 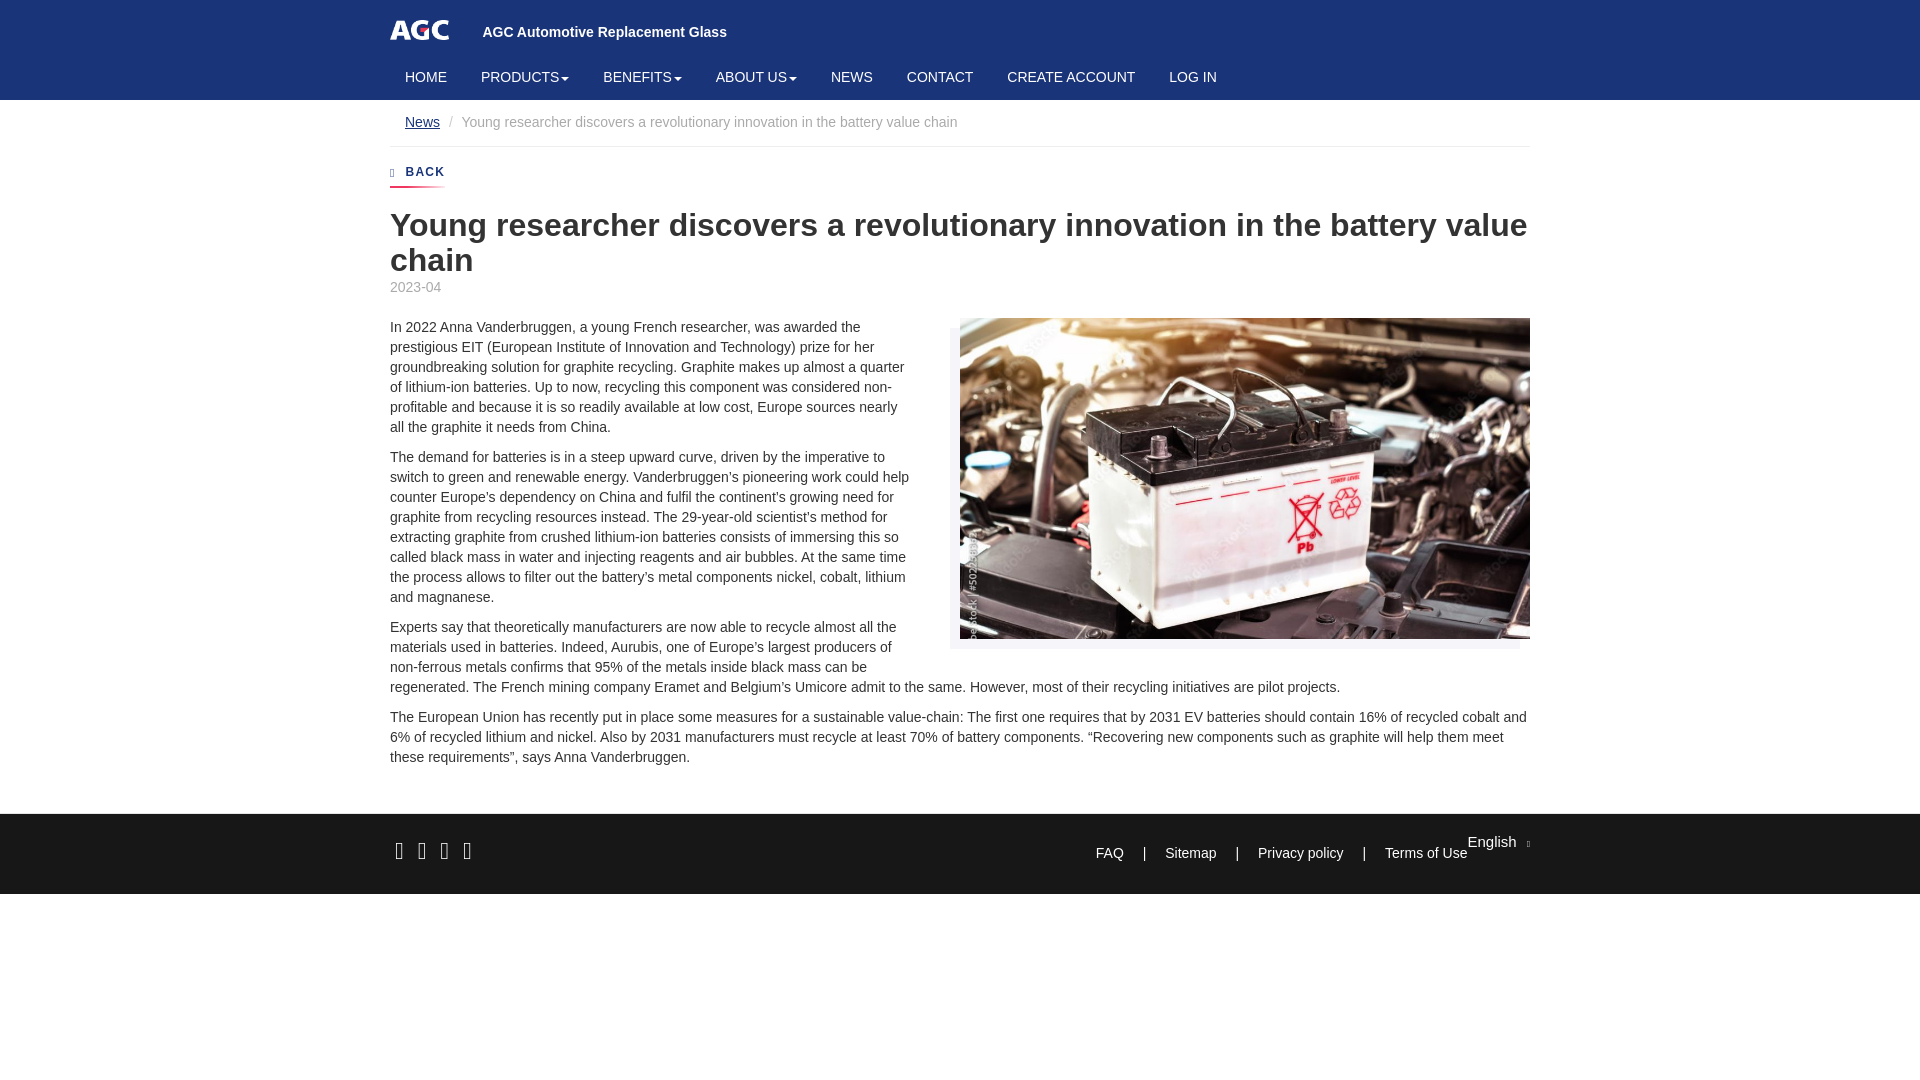 I want to click on ABOUT US, so click(x=756, y=78).